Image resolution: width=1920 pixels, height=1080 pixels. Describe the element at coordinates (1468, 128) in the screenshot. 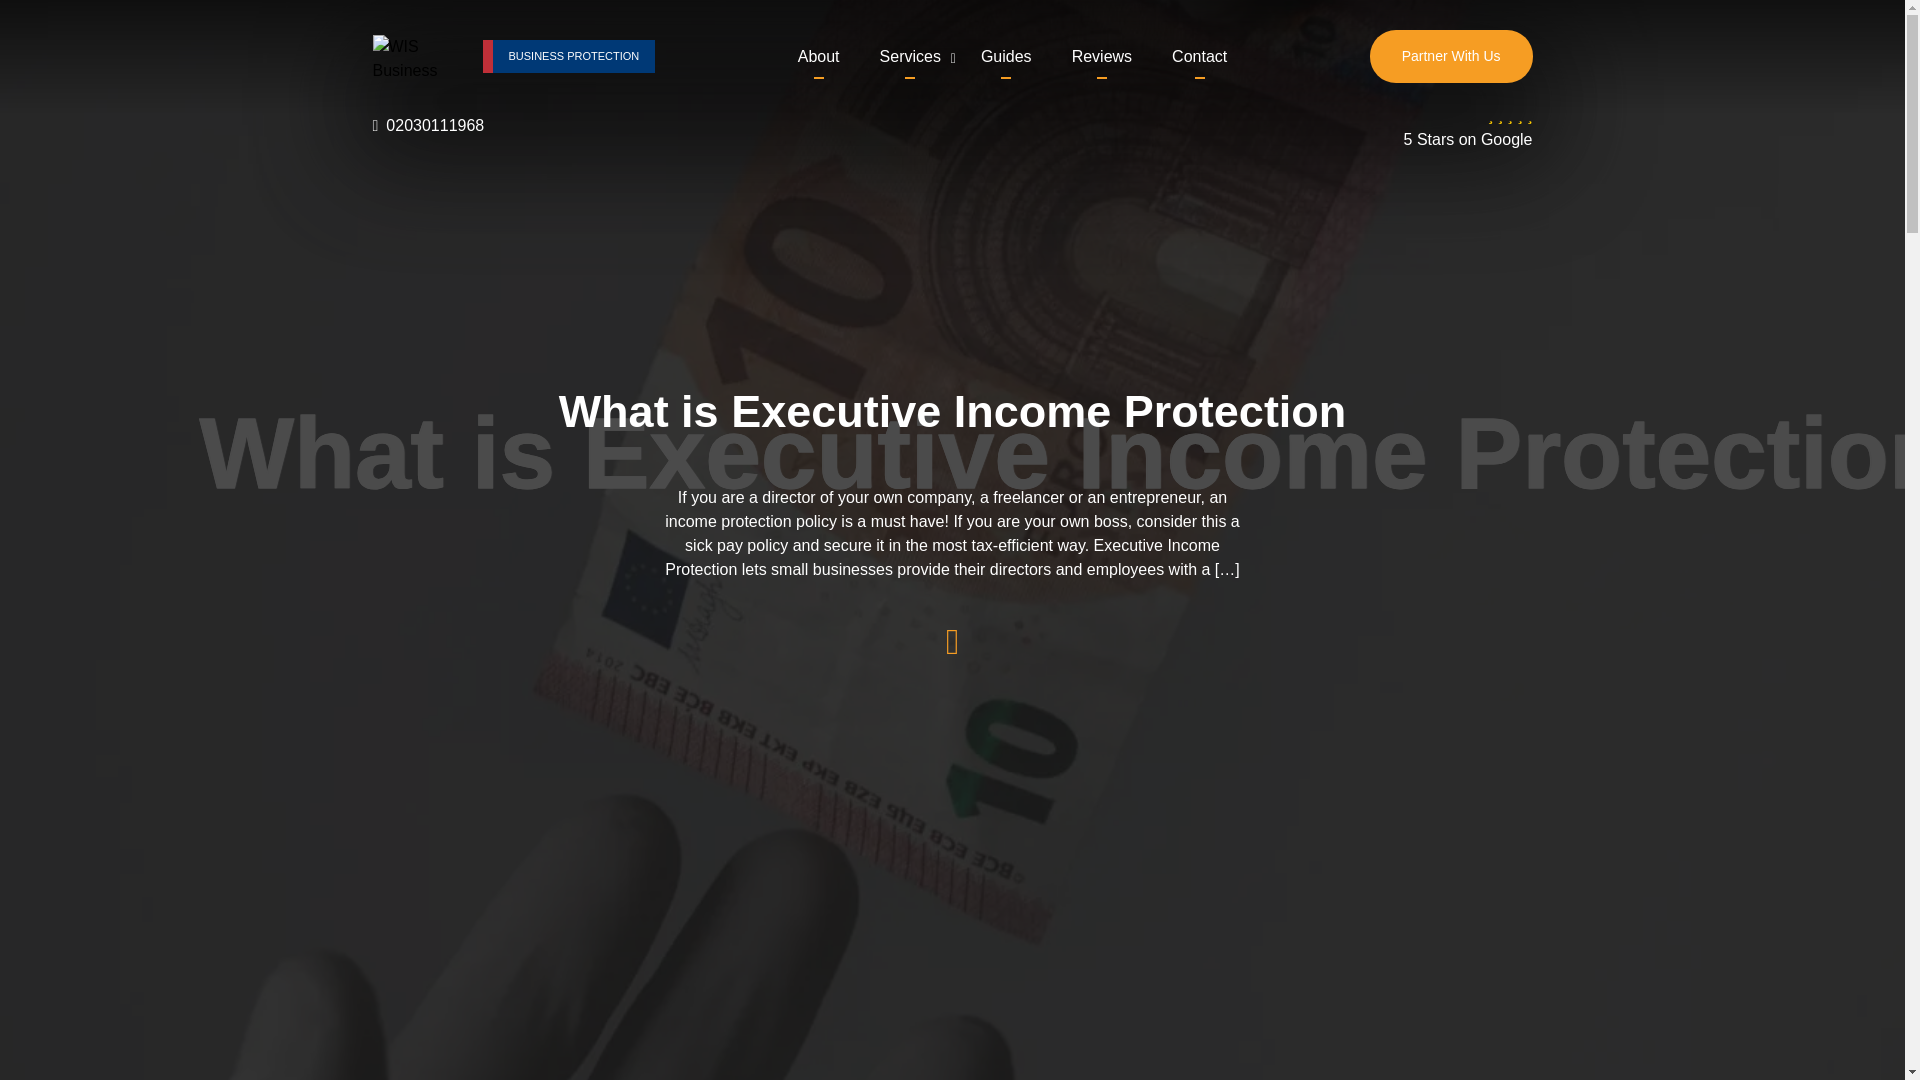

I see `5 Stars on Google` at that location.